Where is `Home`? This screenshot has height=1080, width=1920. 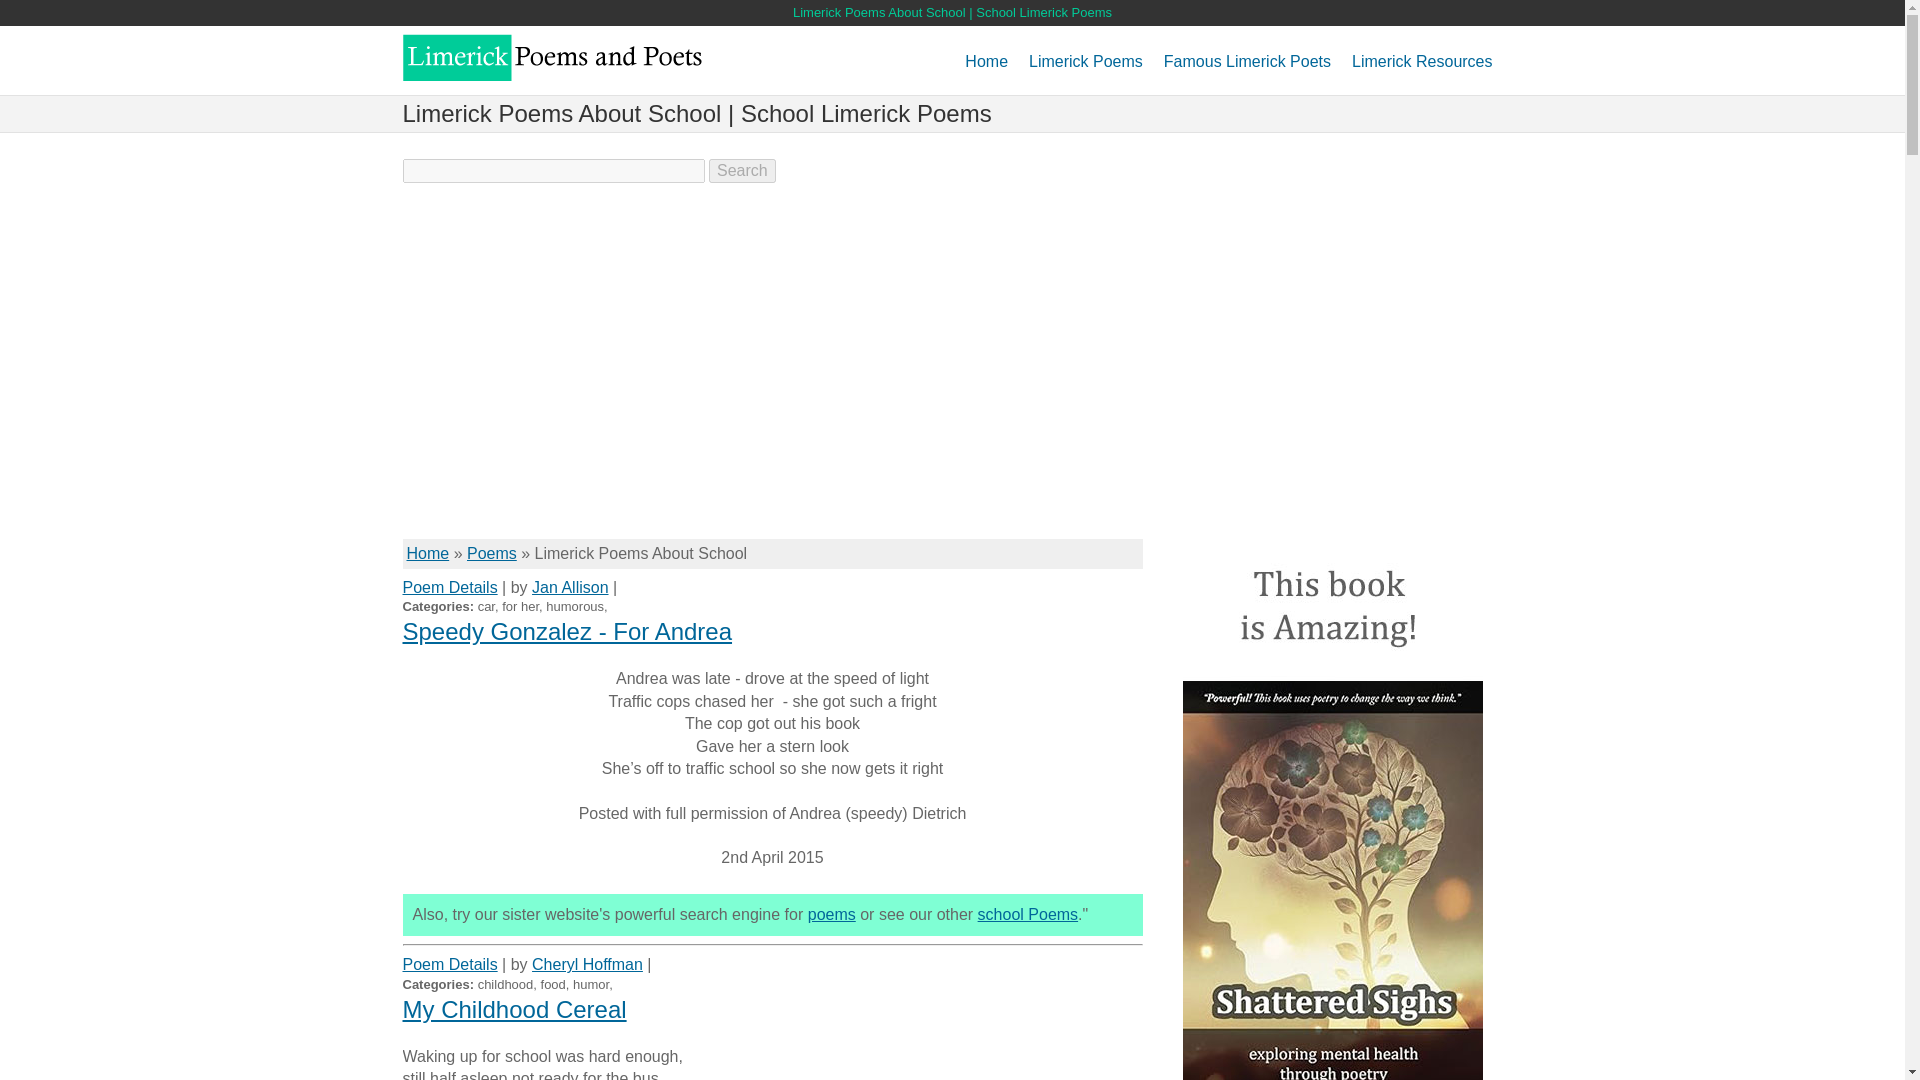
Home is located at coordinates (986, 68).